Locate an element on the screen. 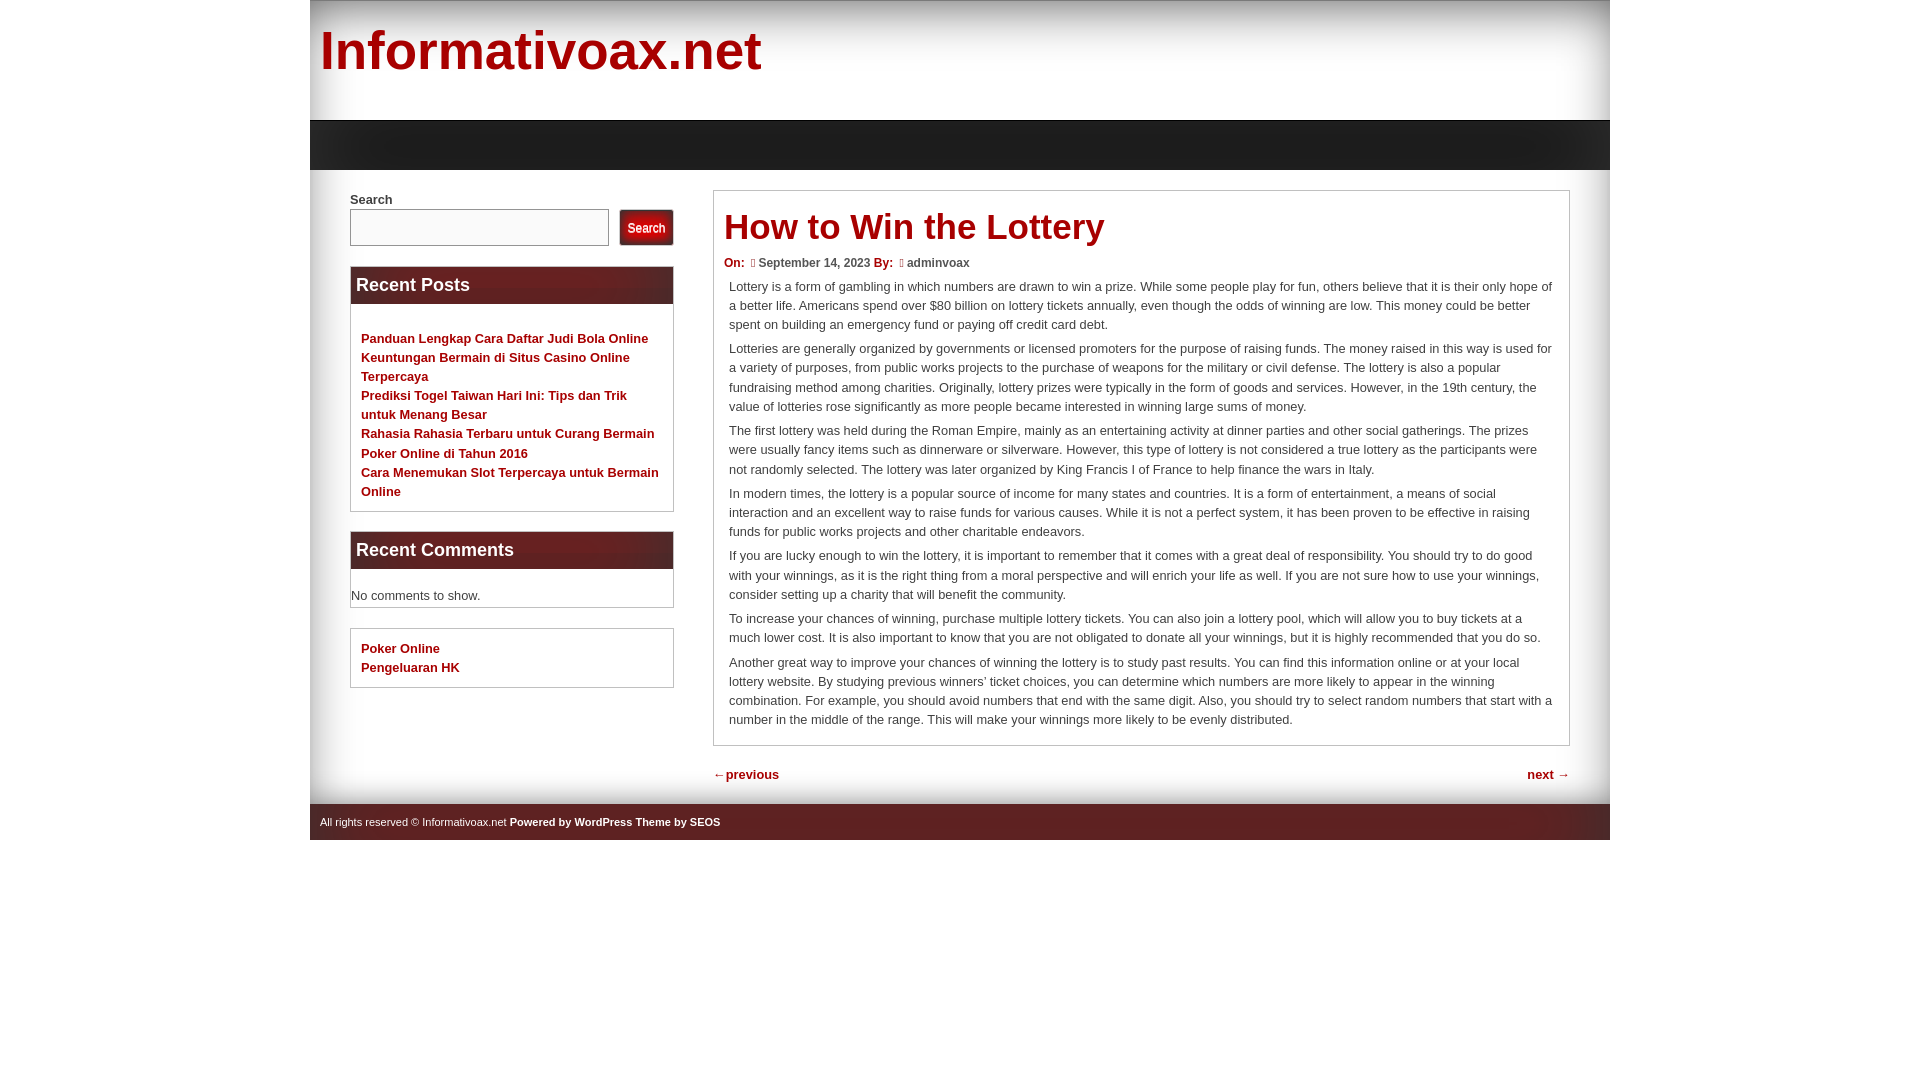 The width and height of the screenshot is (1920, 1080). Informativoax.net is located at coordinates (541, 50).